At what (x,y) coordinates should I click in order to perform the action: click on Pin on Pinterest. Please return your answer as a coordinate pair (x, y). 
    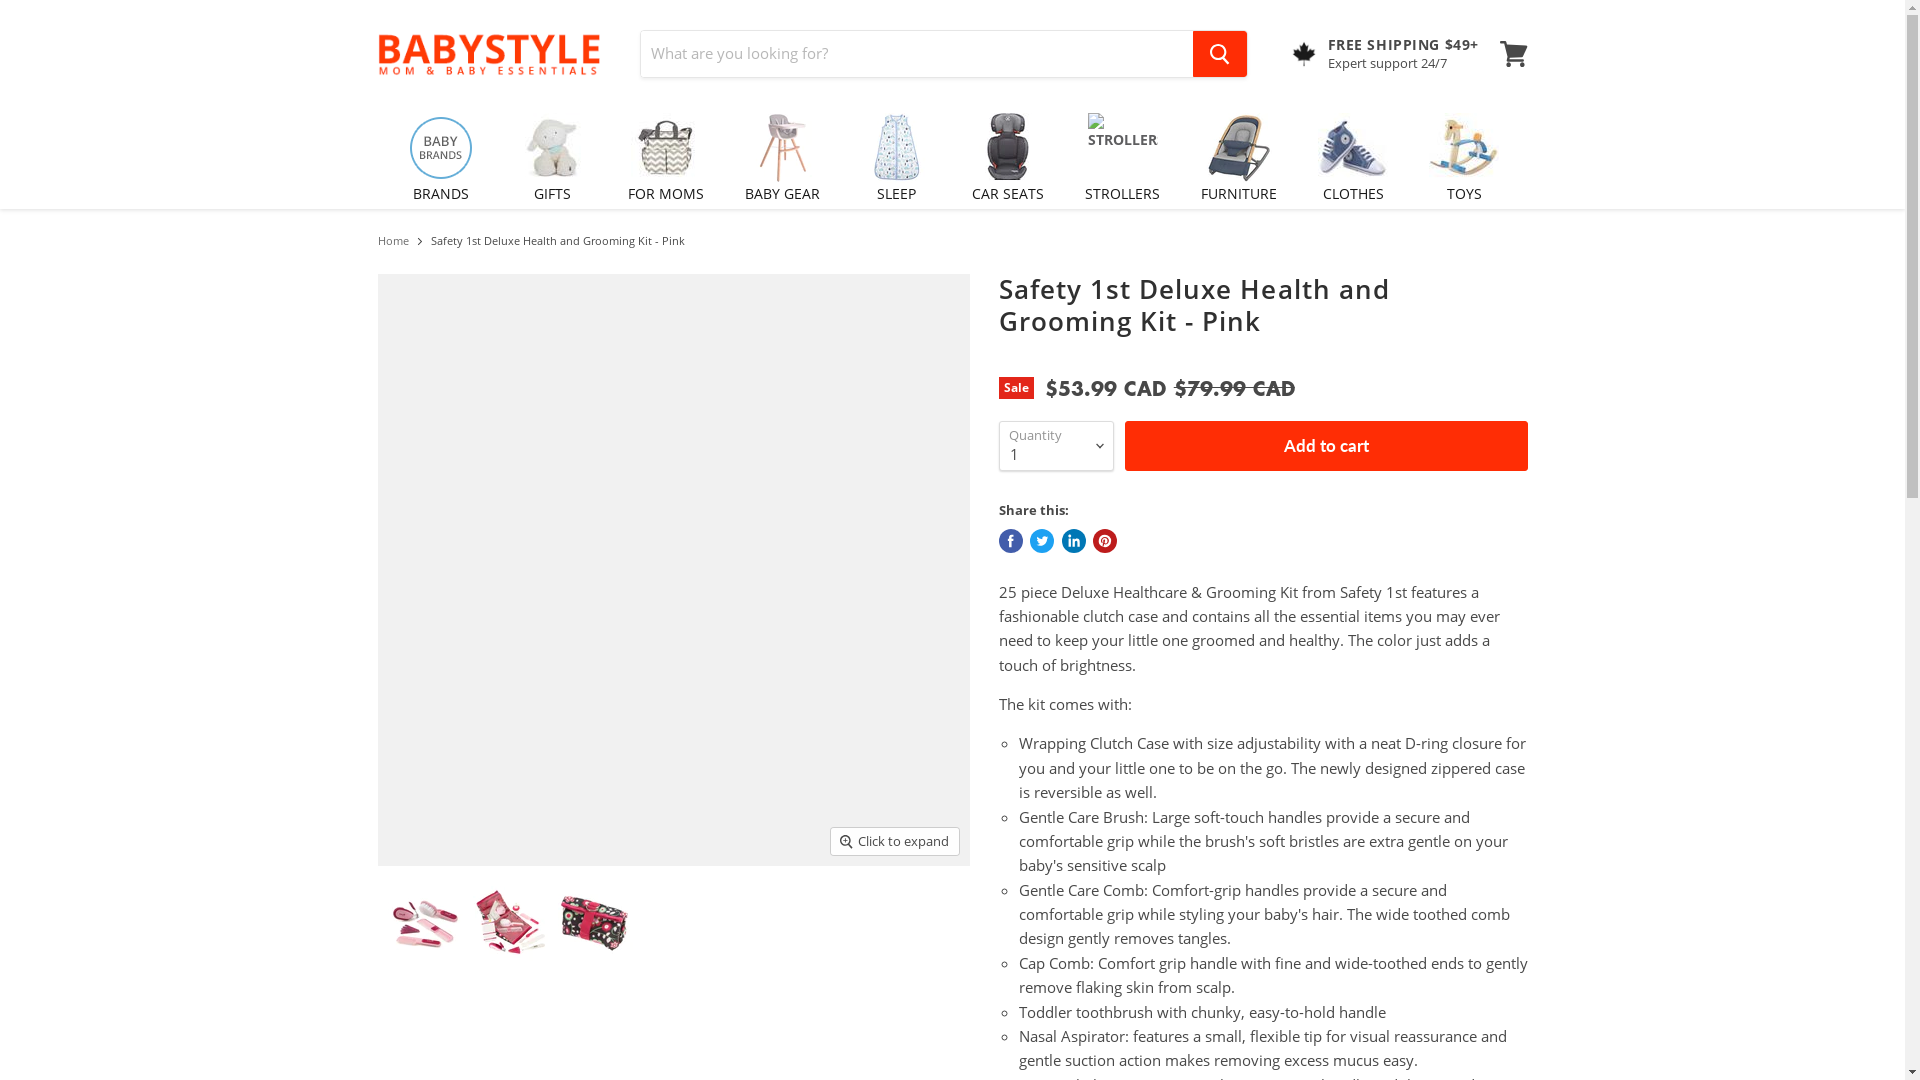
    Looking at the image, I should click on (1105, 541).